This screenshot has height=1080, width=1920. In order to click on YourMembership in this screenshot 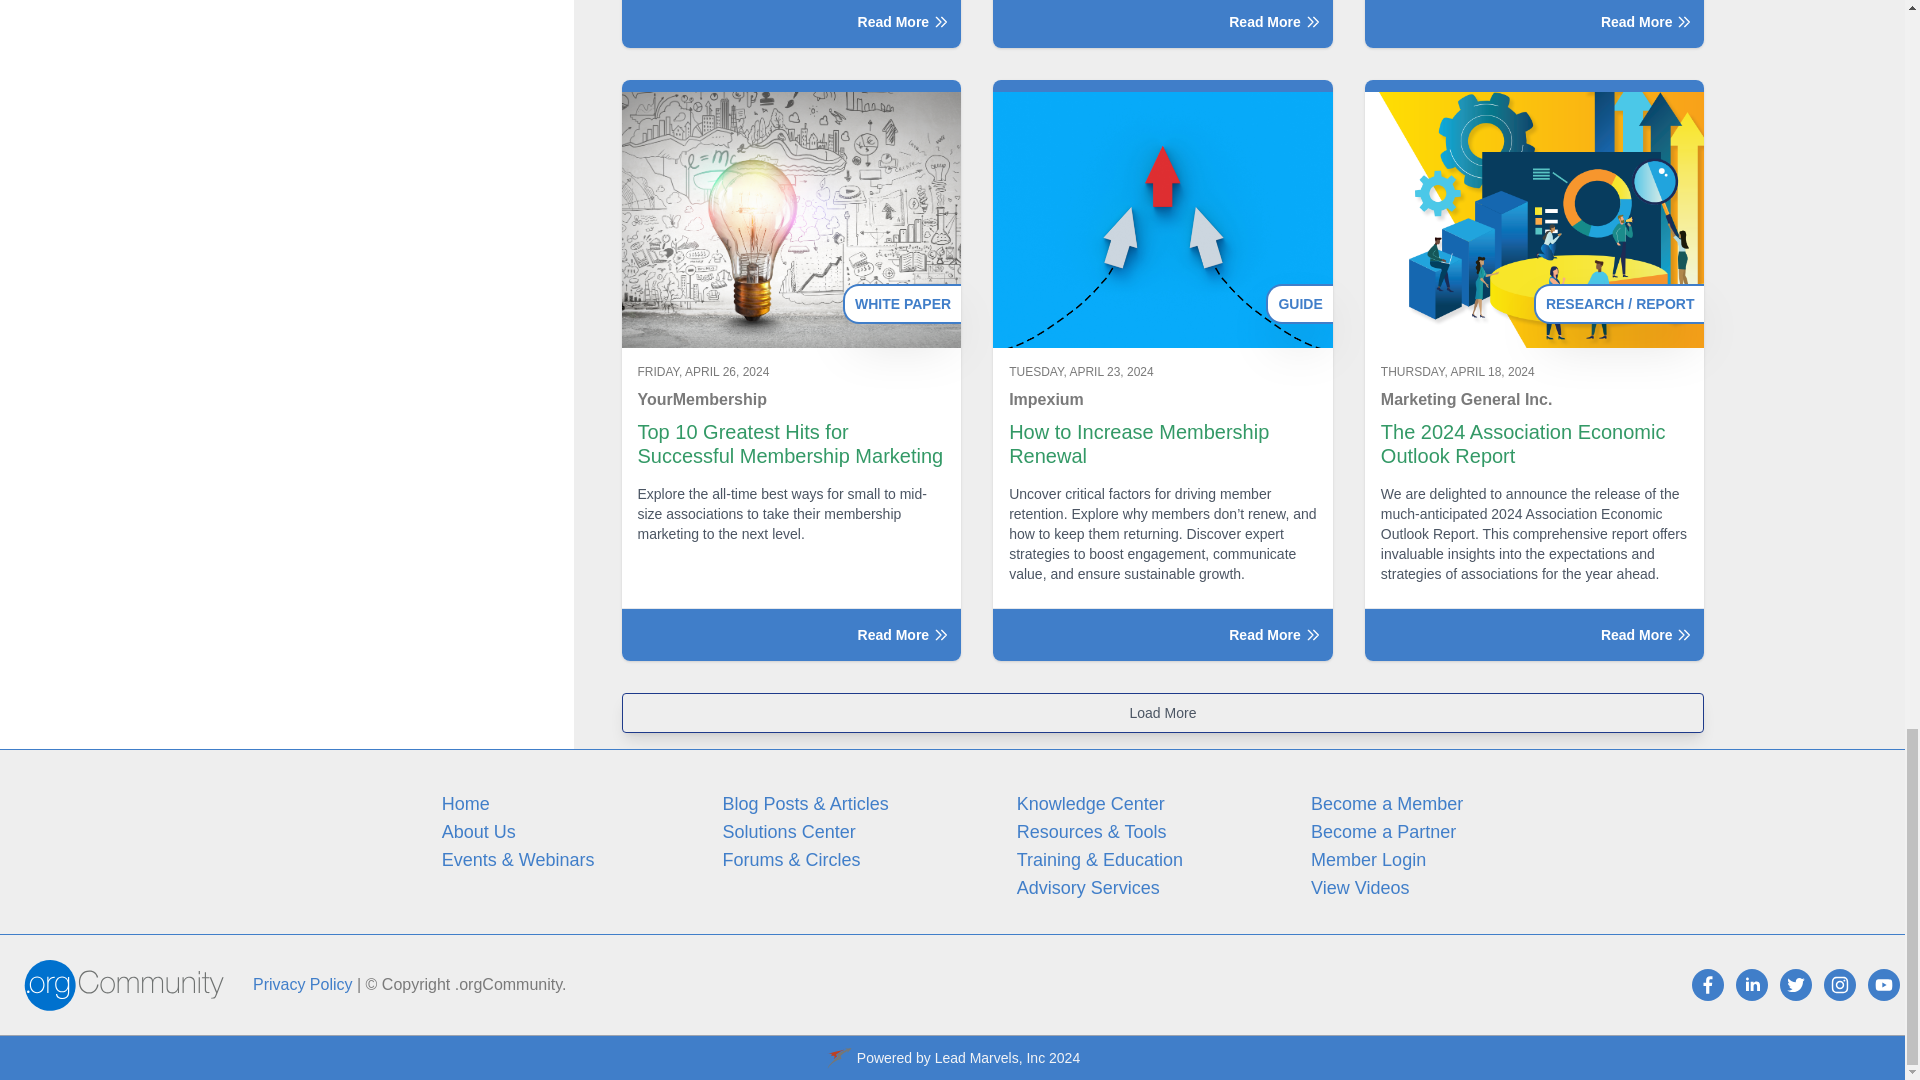, I will do `click(792, 399)`.